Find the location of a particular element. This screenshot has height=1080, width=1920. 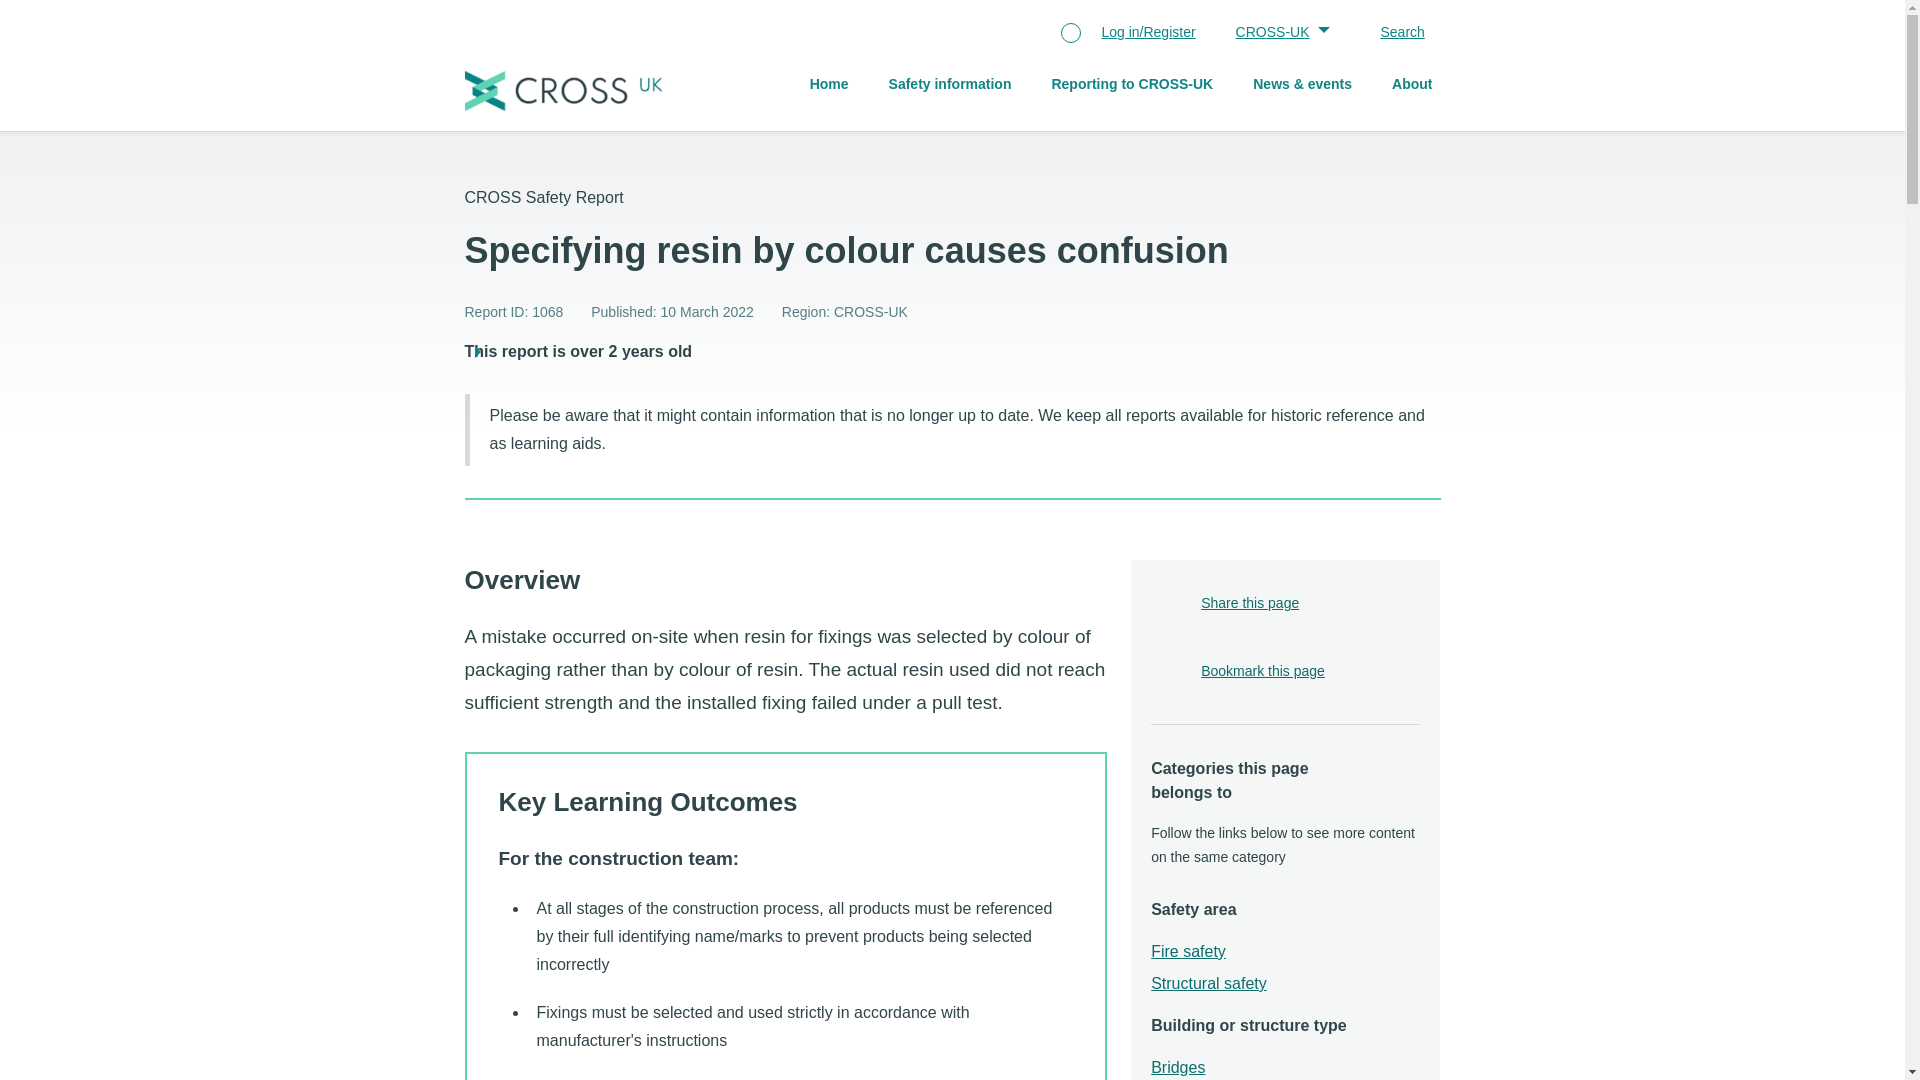

Search is located at coordinates (1393, 34).